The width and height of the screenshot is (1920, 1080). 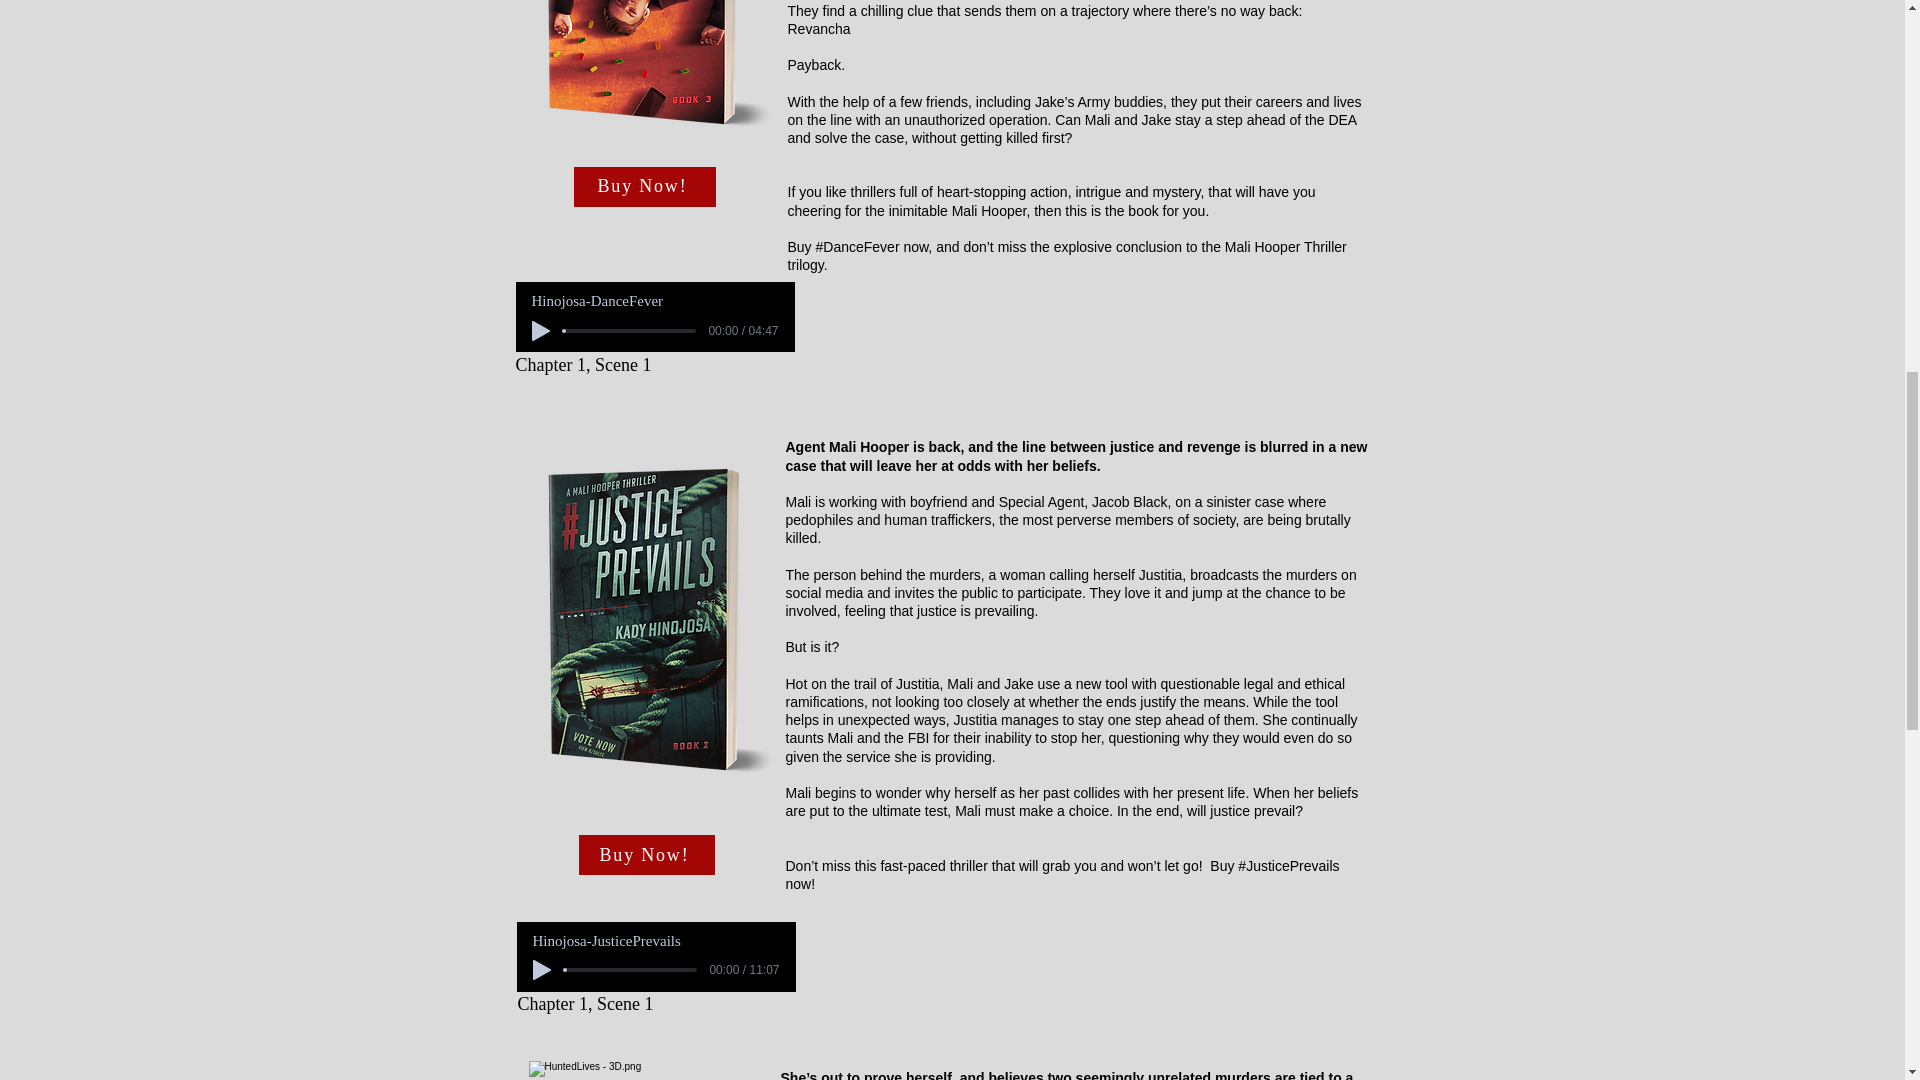 What do you see at coordinates (645, 186) in the screenshot?
I see `Buy Now!` at bounding box center [645, 186].